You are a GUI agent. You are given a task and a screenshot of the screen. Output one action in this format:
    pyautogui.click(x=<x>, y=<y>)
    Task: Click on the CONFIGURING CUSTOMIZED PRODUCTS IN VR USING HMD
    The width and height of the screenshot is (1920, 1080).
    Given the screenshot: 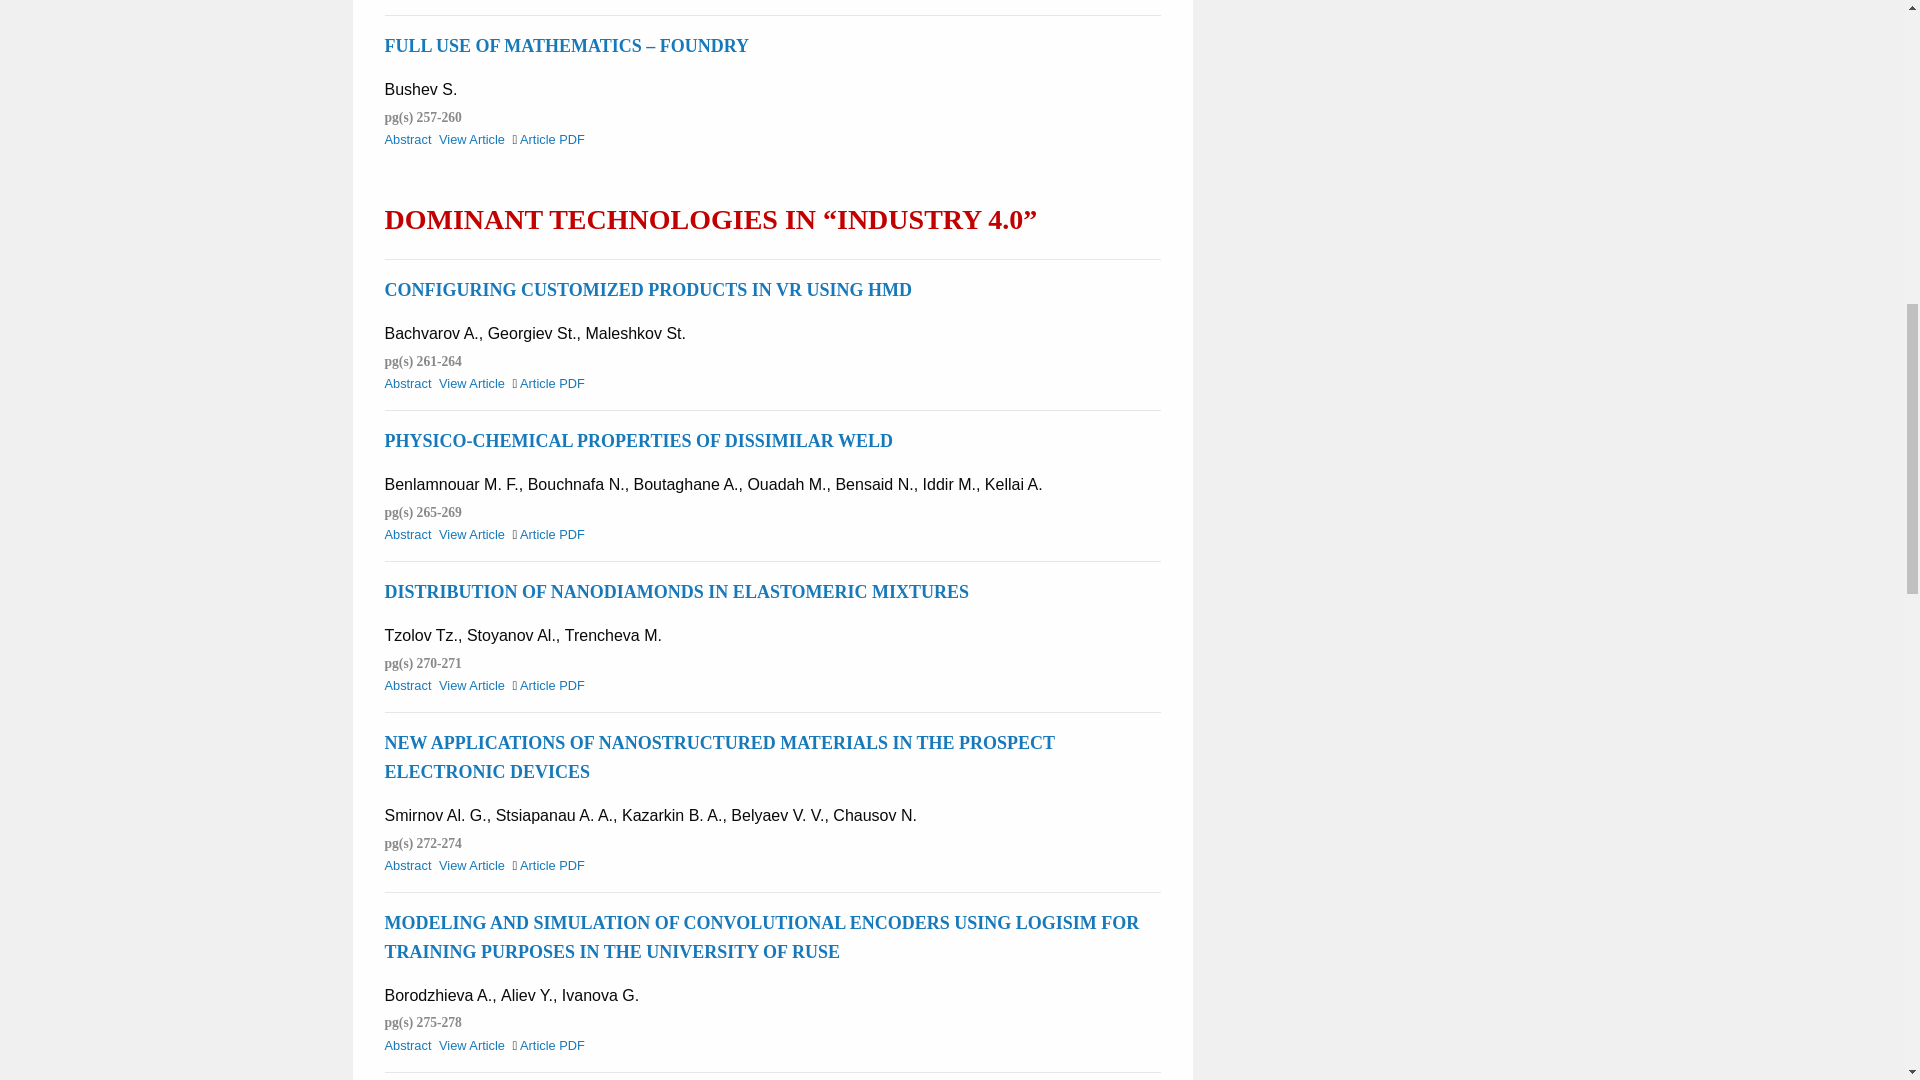 What is the action you would take?
    pyautogui.click(x=472, y=382)
    